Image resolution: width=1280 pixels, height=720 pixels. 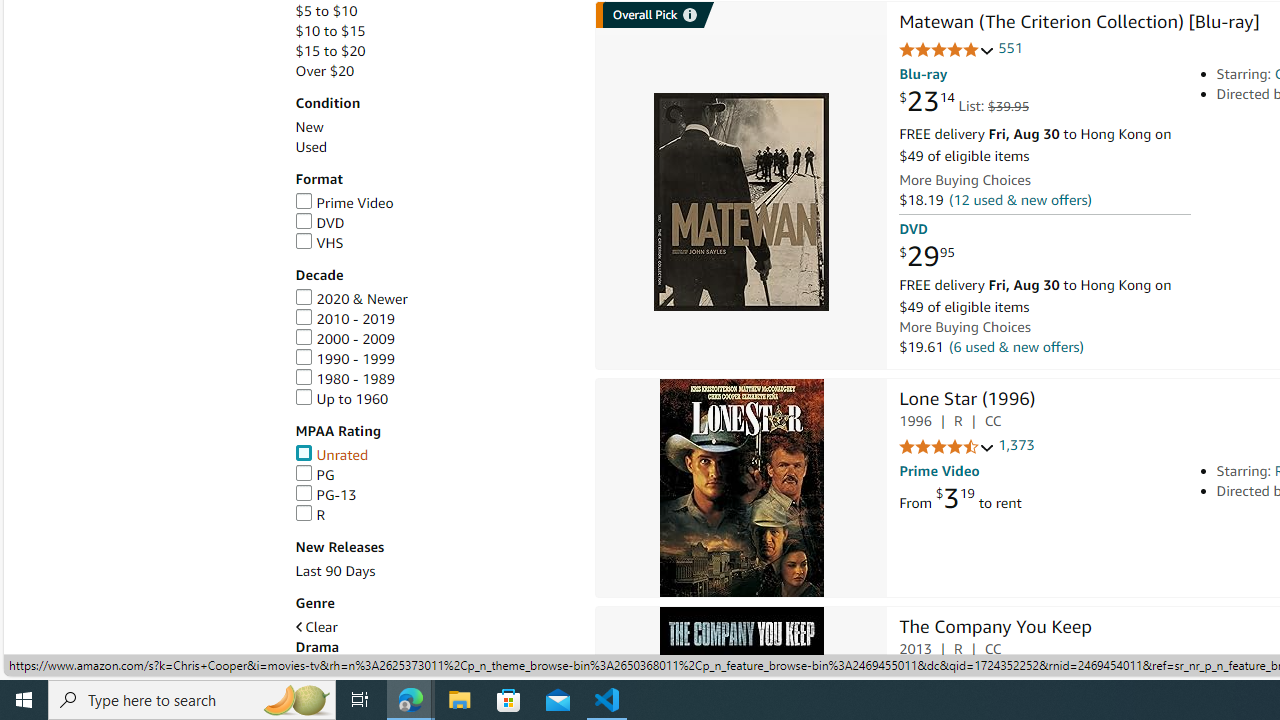 What do you see at coordinates (434, 203) in the screenshot?
I see `Prime Video` at bounding box center [434, 203].